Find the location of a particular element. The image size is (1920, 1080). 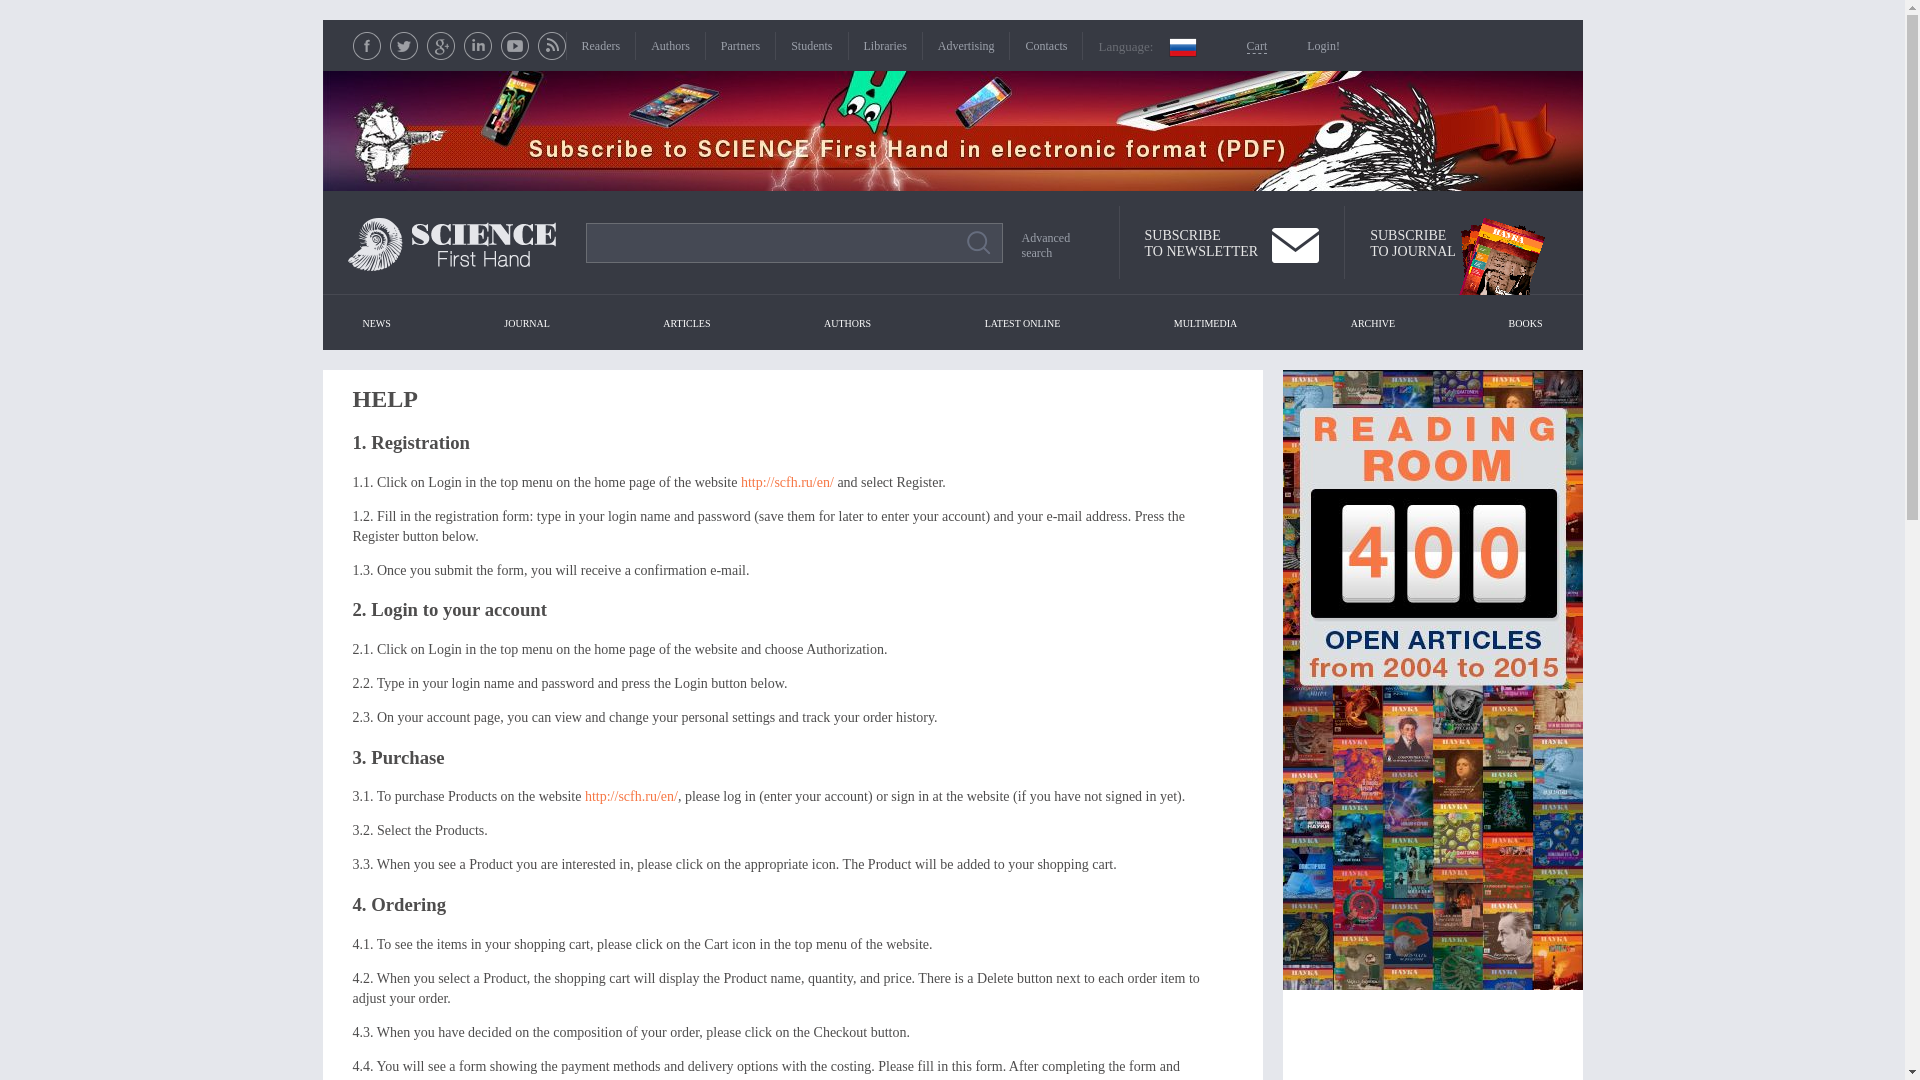

Students is located at coordinates (811, 45).